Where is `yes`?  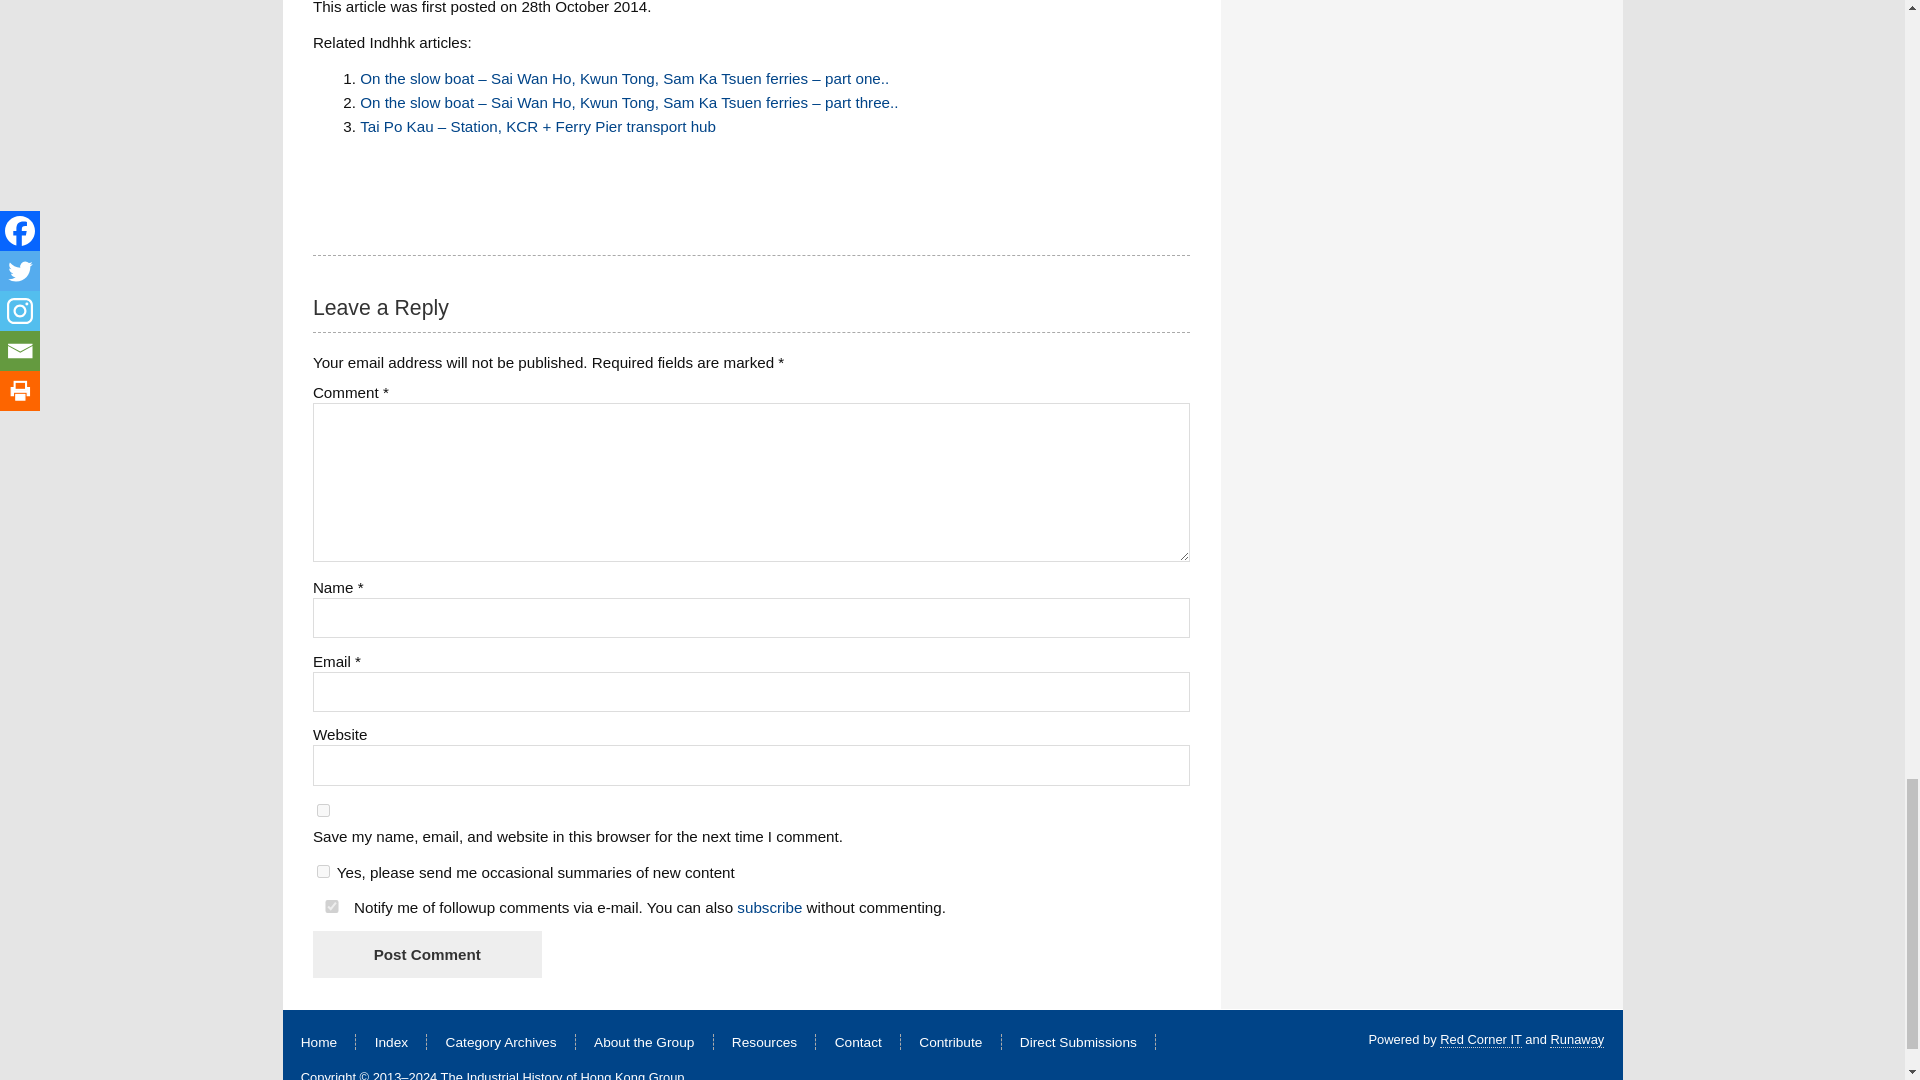
yes is located at coordinates (332, 906).